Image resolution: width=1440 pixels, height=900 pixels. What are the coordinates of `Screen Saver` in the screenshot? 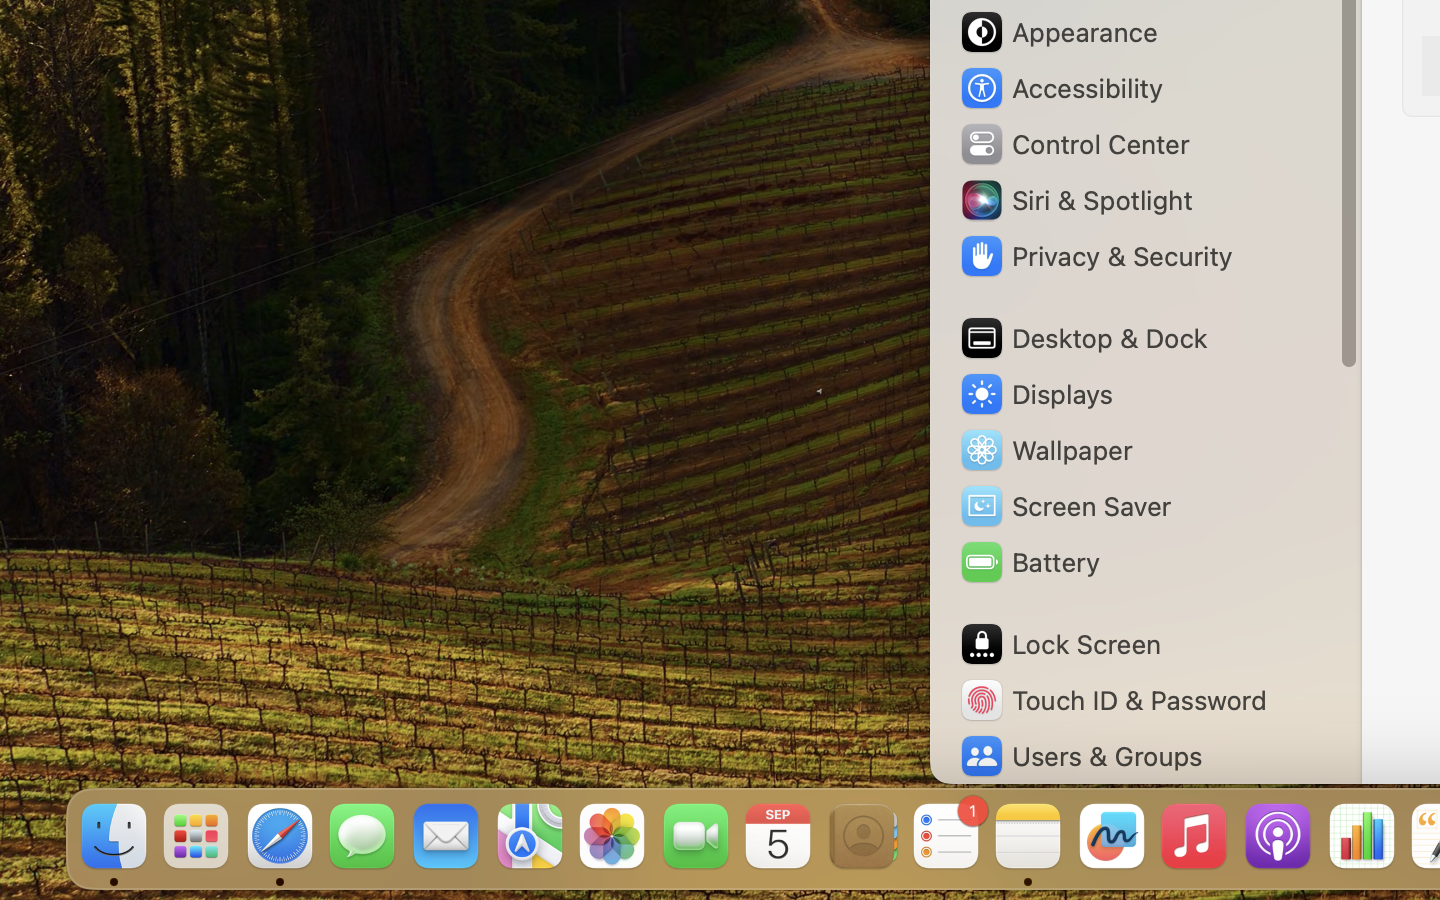 It's located at (1065, 506).